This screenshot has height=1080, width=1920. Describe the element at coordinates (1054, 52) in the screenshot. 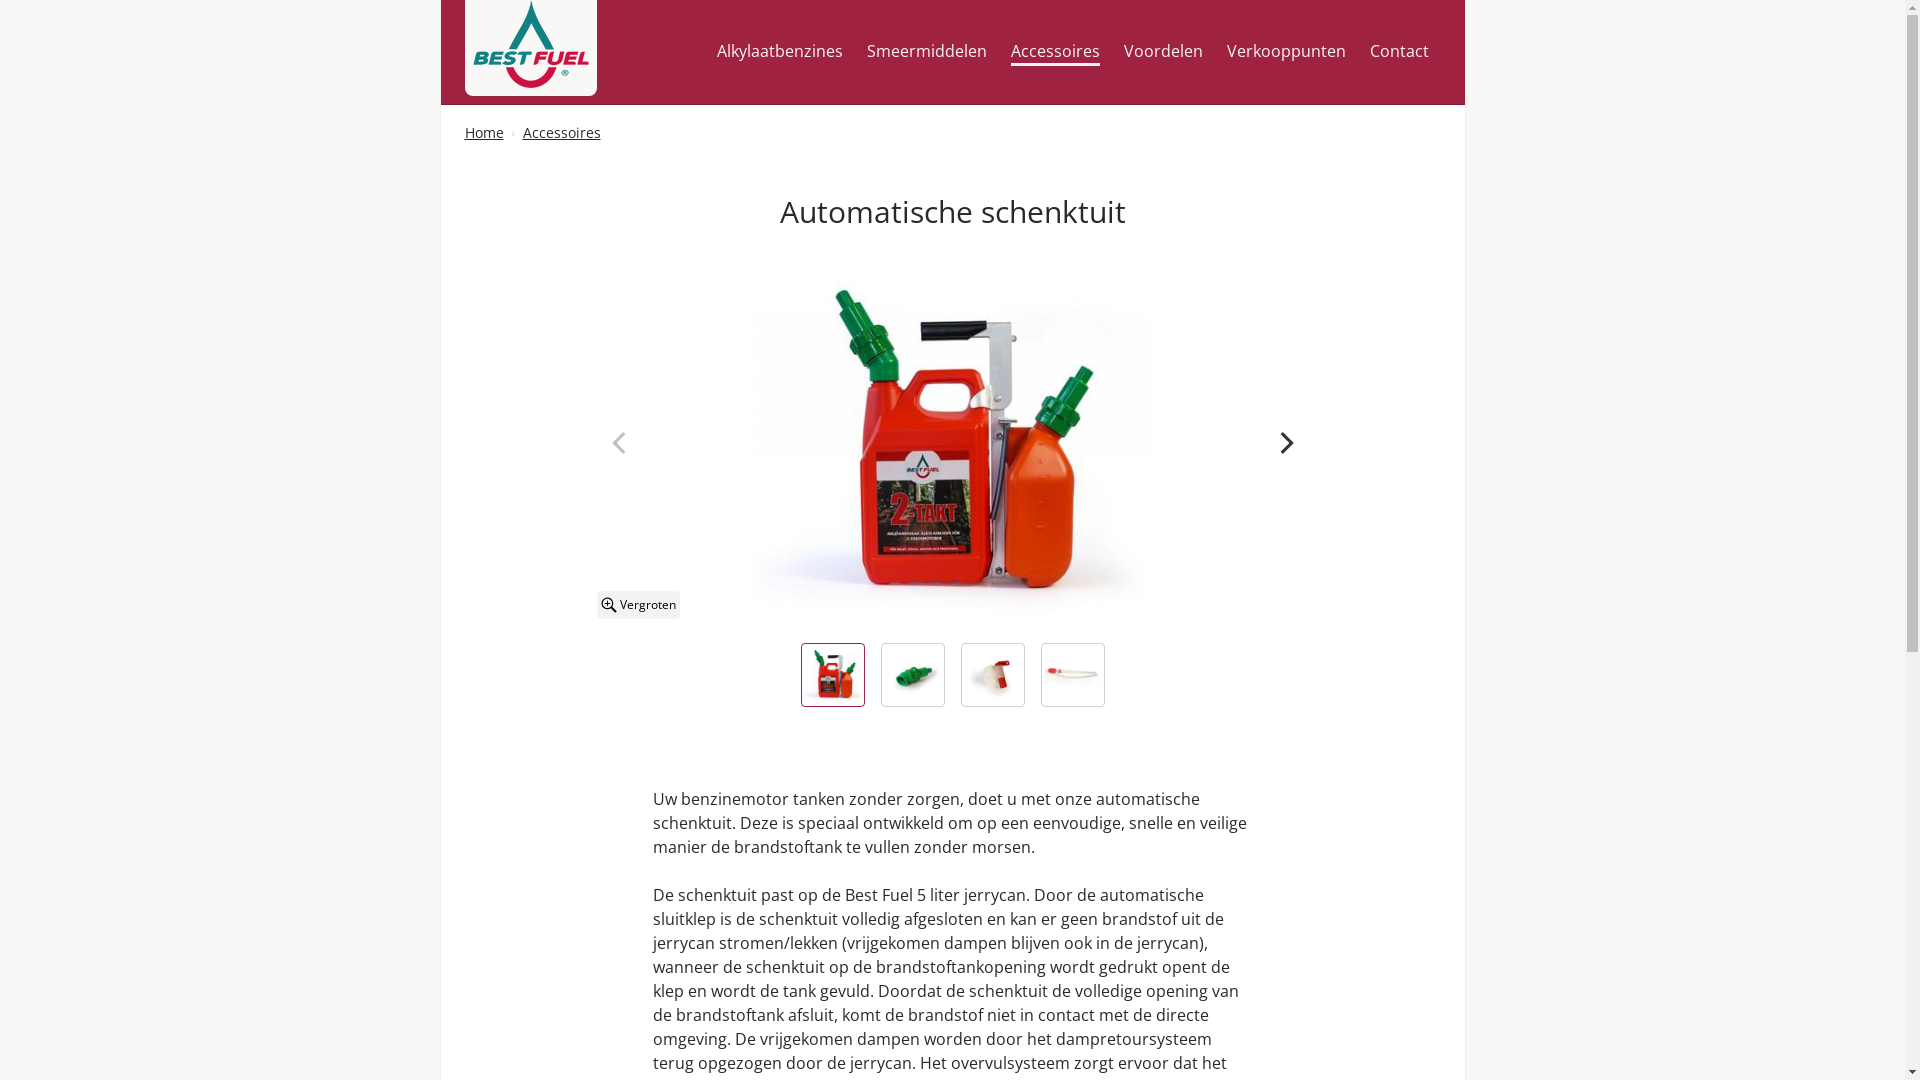

I see `Accessoires` at that location.